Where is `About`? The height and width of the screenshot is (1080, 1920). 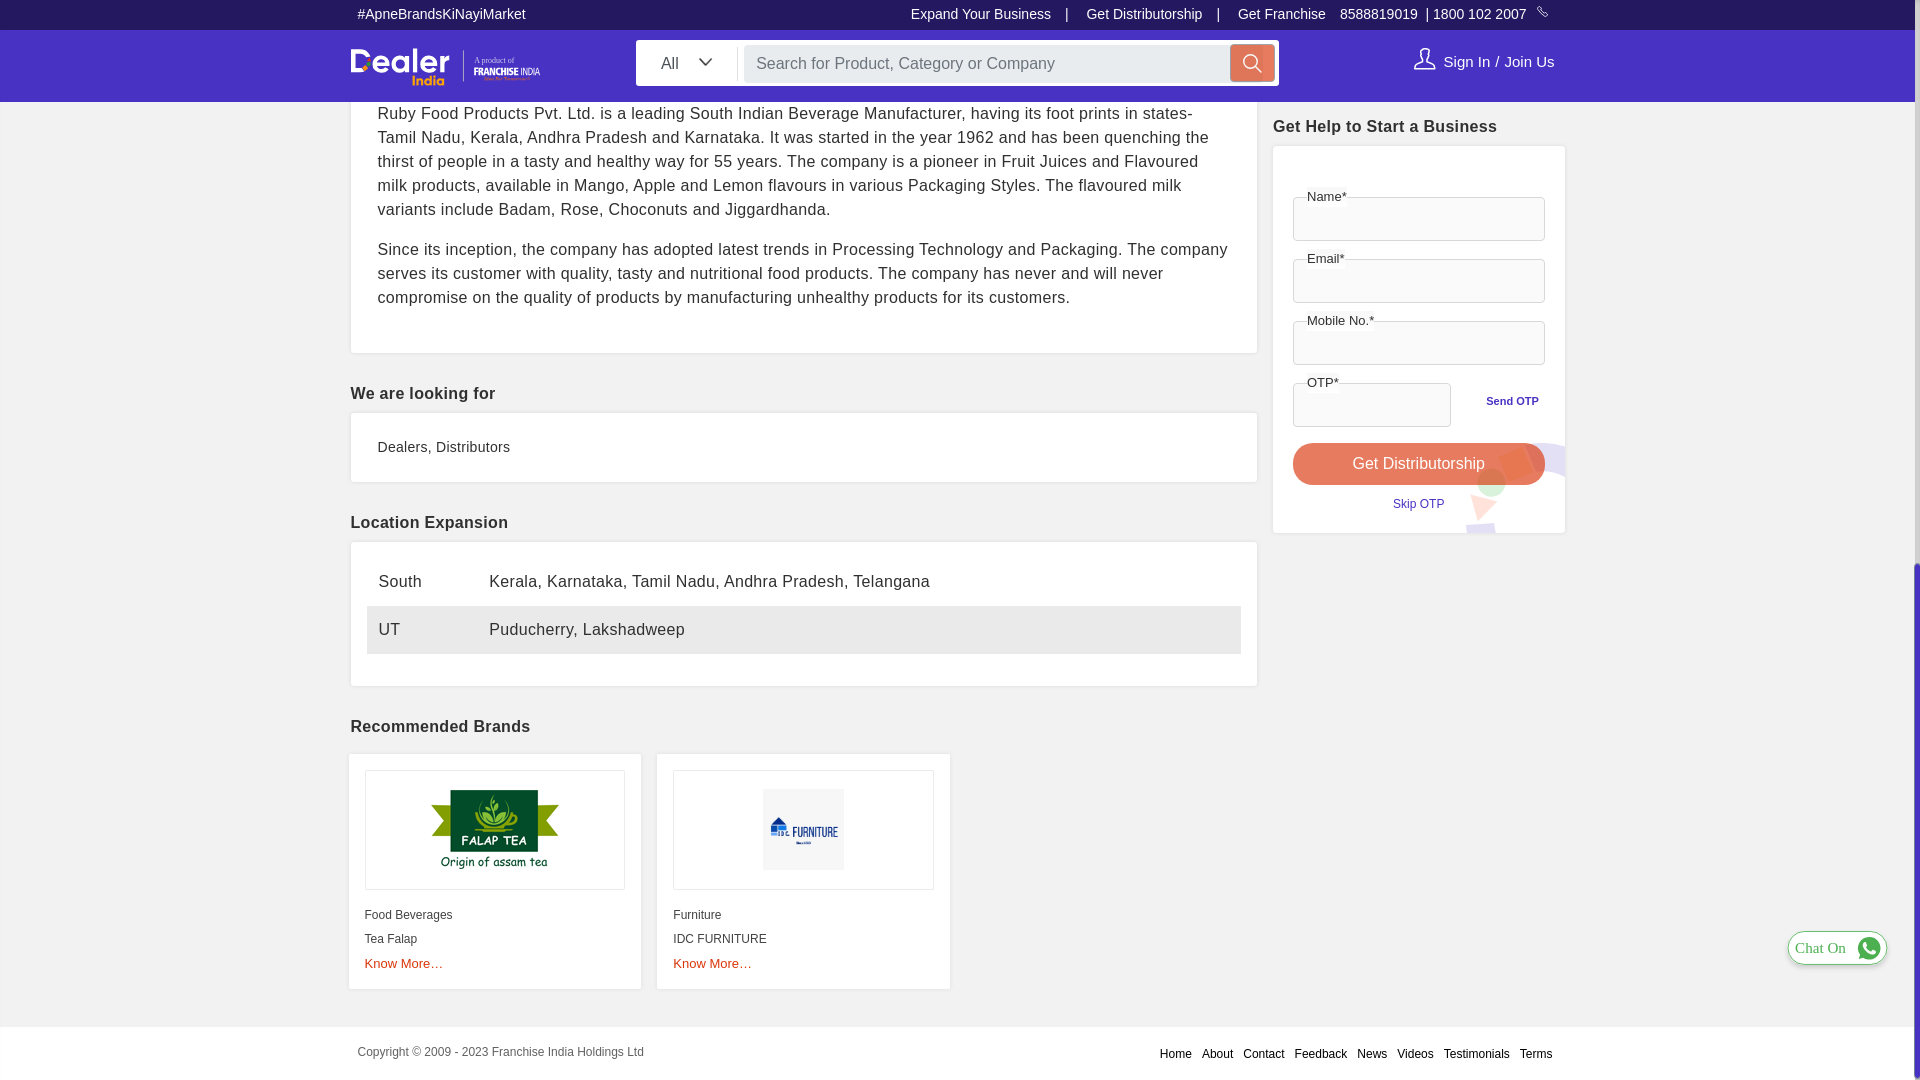 About is located at coordinates (1217, 1053).